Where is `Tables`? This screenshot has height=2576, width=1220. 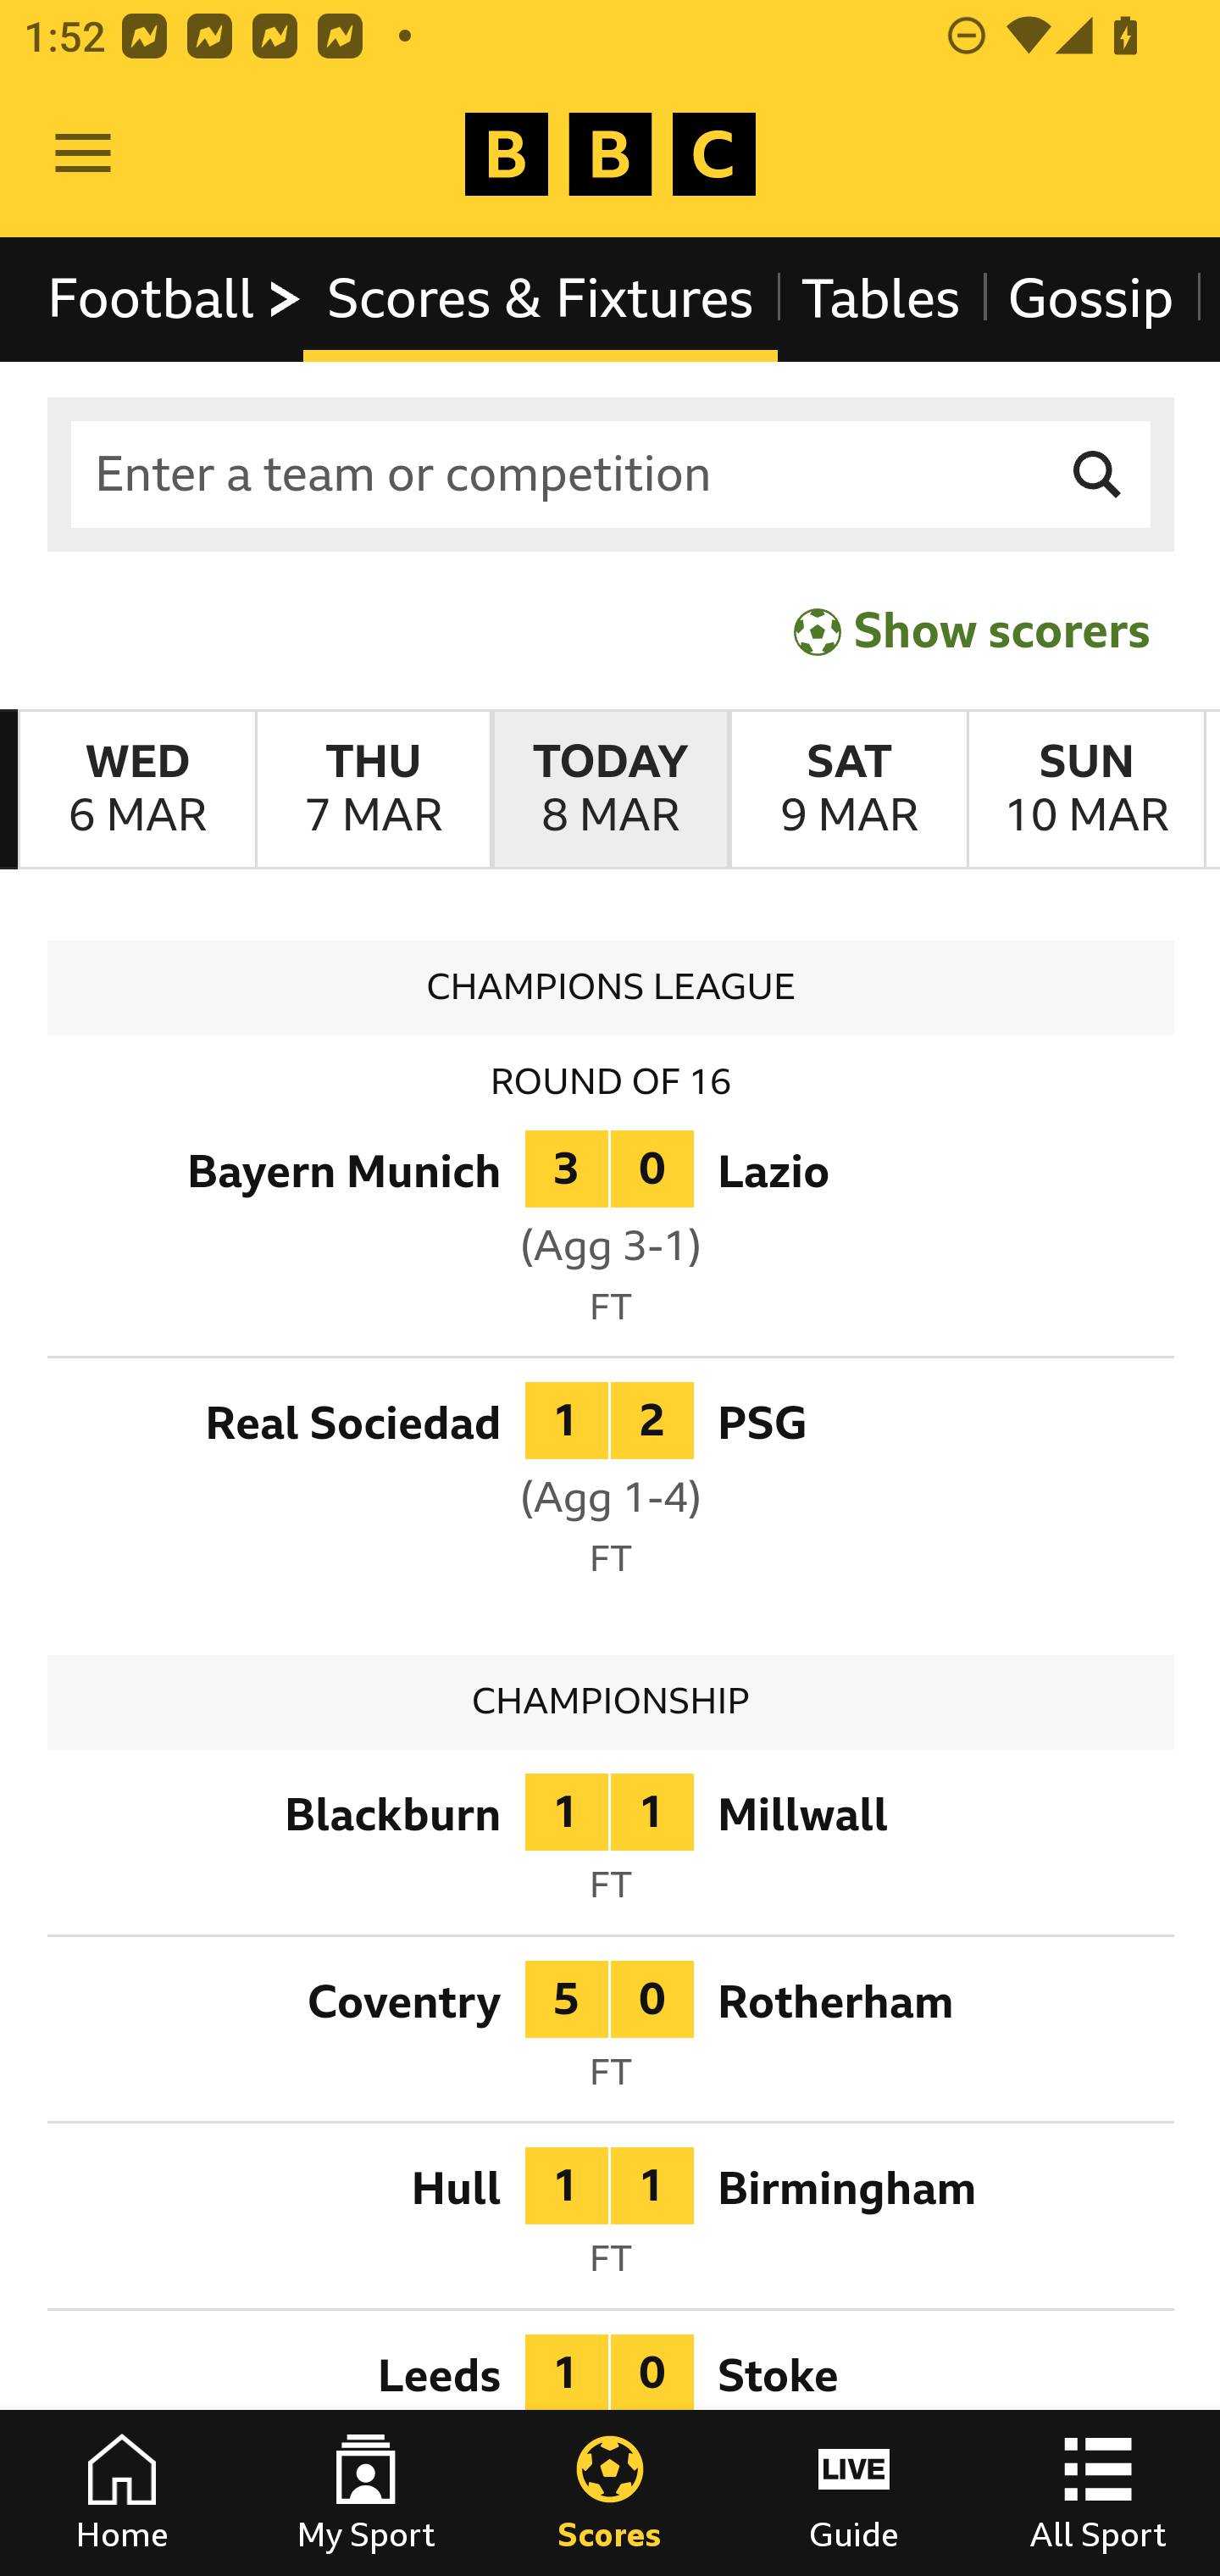
Tables is located at coordinates (881, 298).